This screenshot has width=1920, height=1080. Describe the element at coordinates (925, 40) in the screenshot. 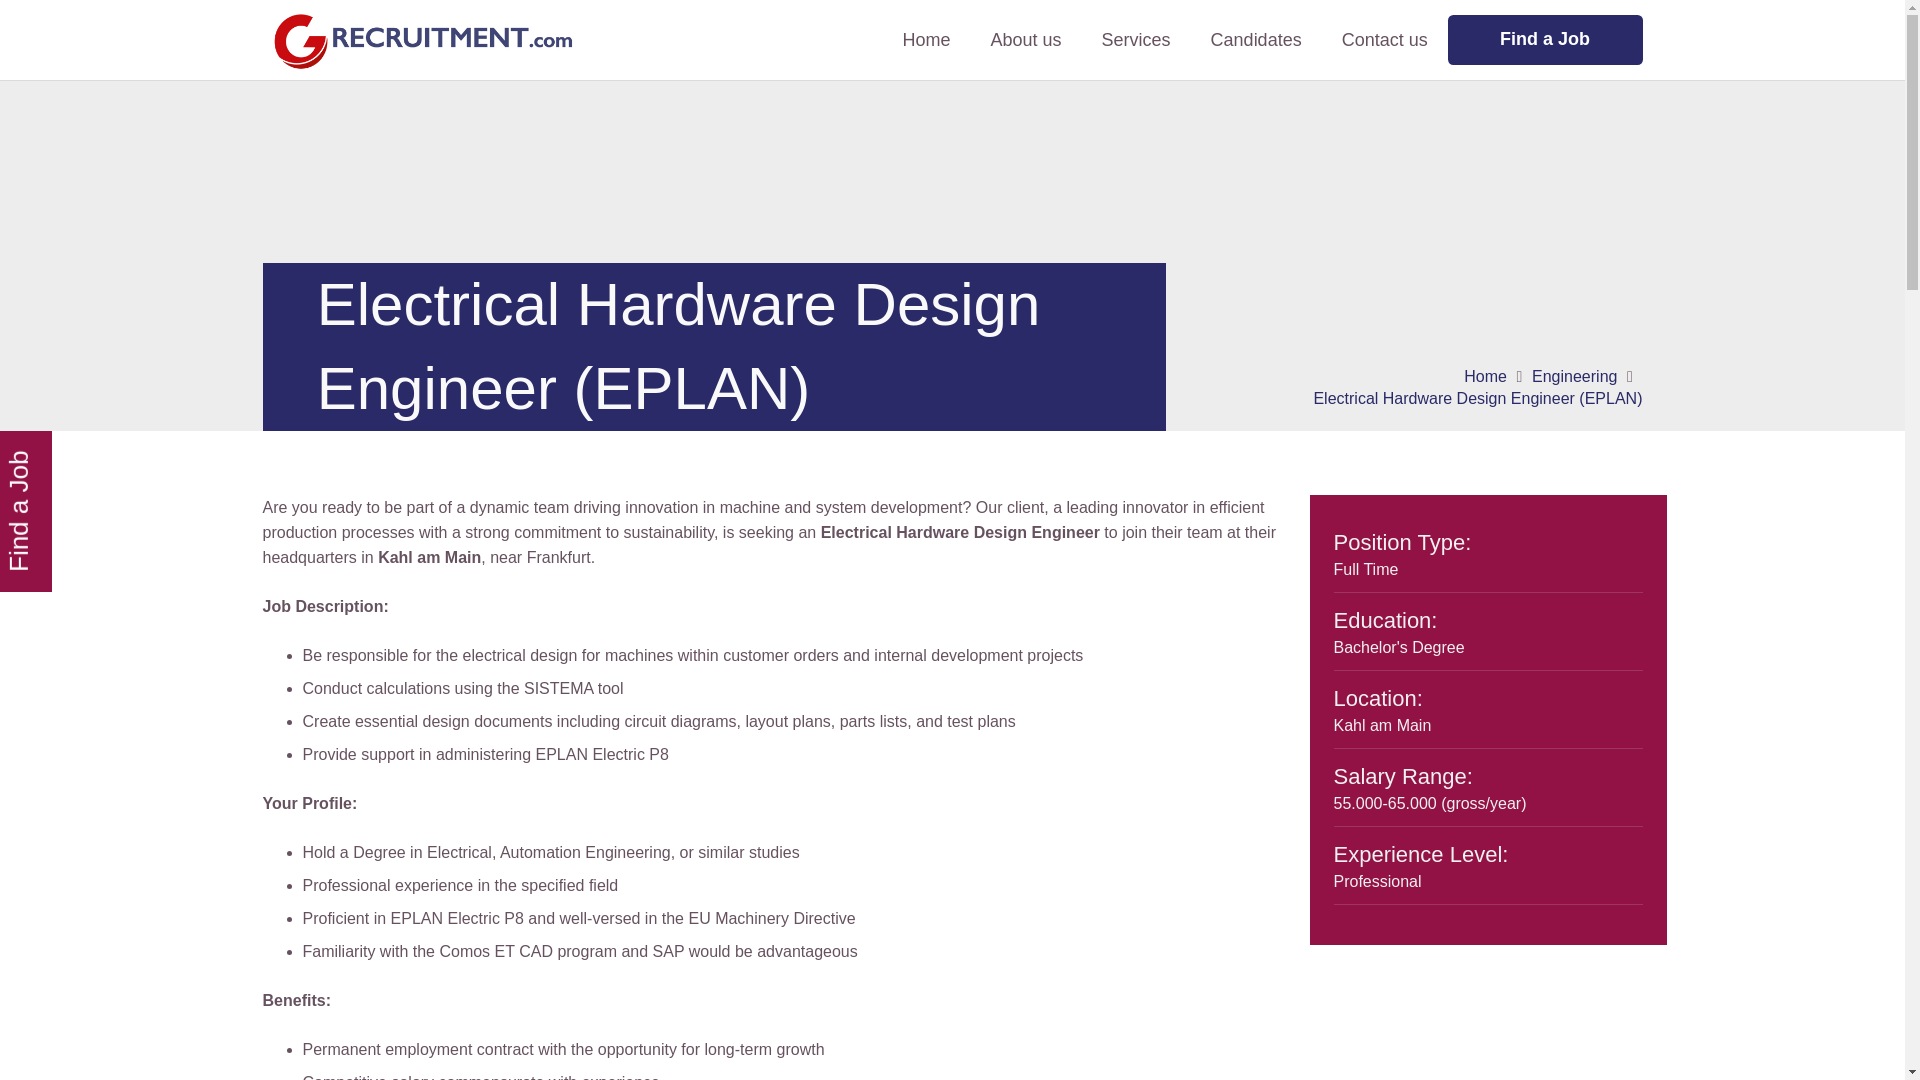

I see `Home` at that location.